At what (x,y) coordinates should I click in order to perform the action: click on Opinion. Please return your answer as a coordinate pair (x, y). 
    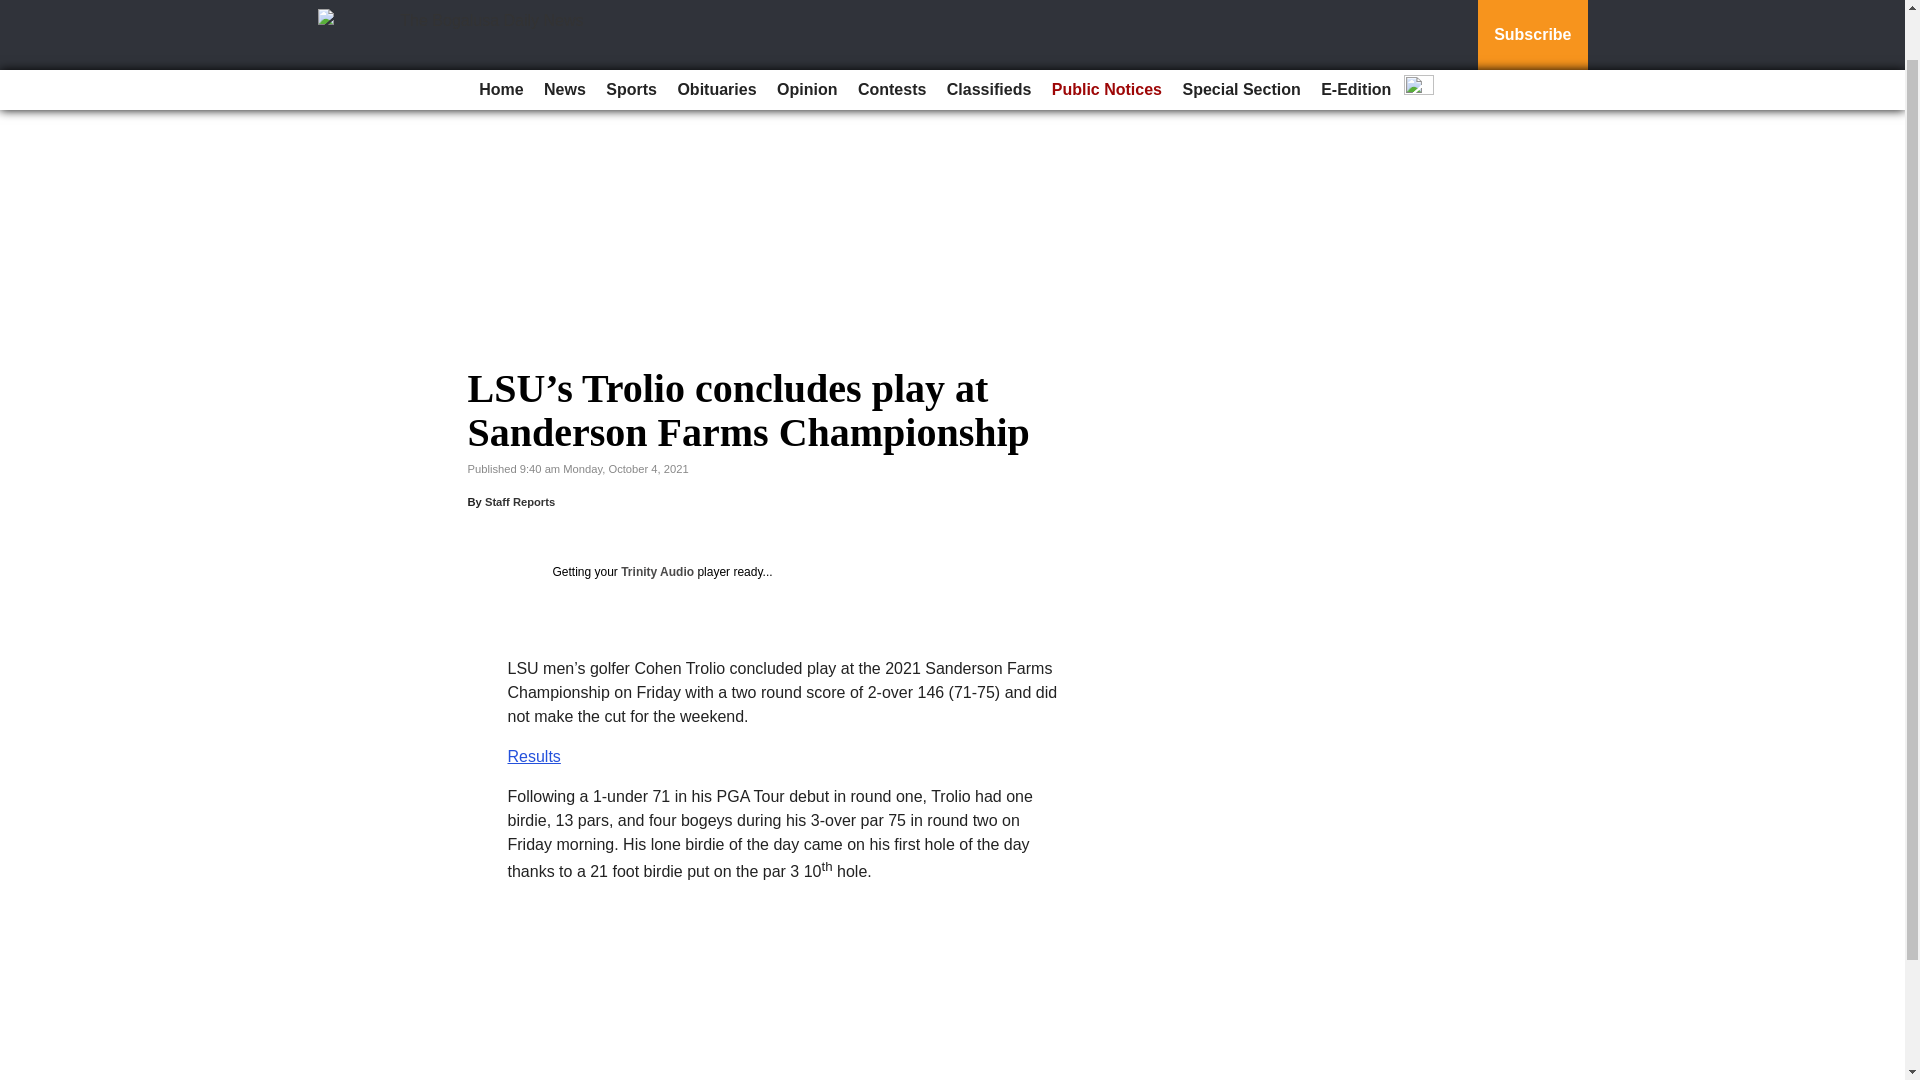
    Looking at the image, I should click on (806, 36).